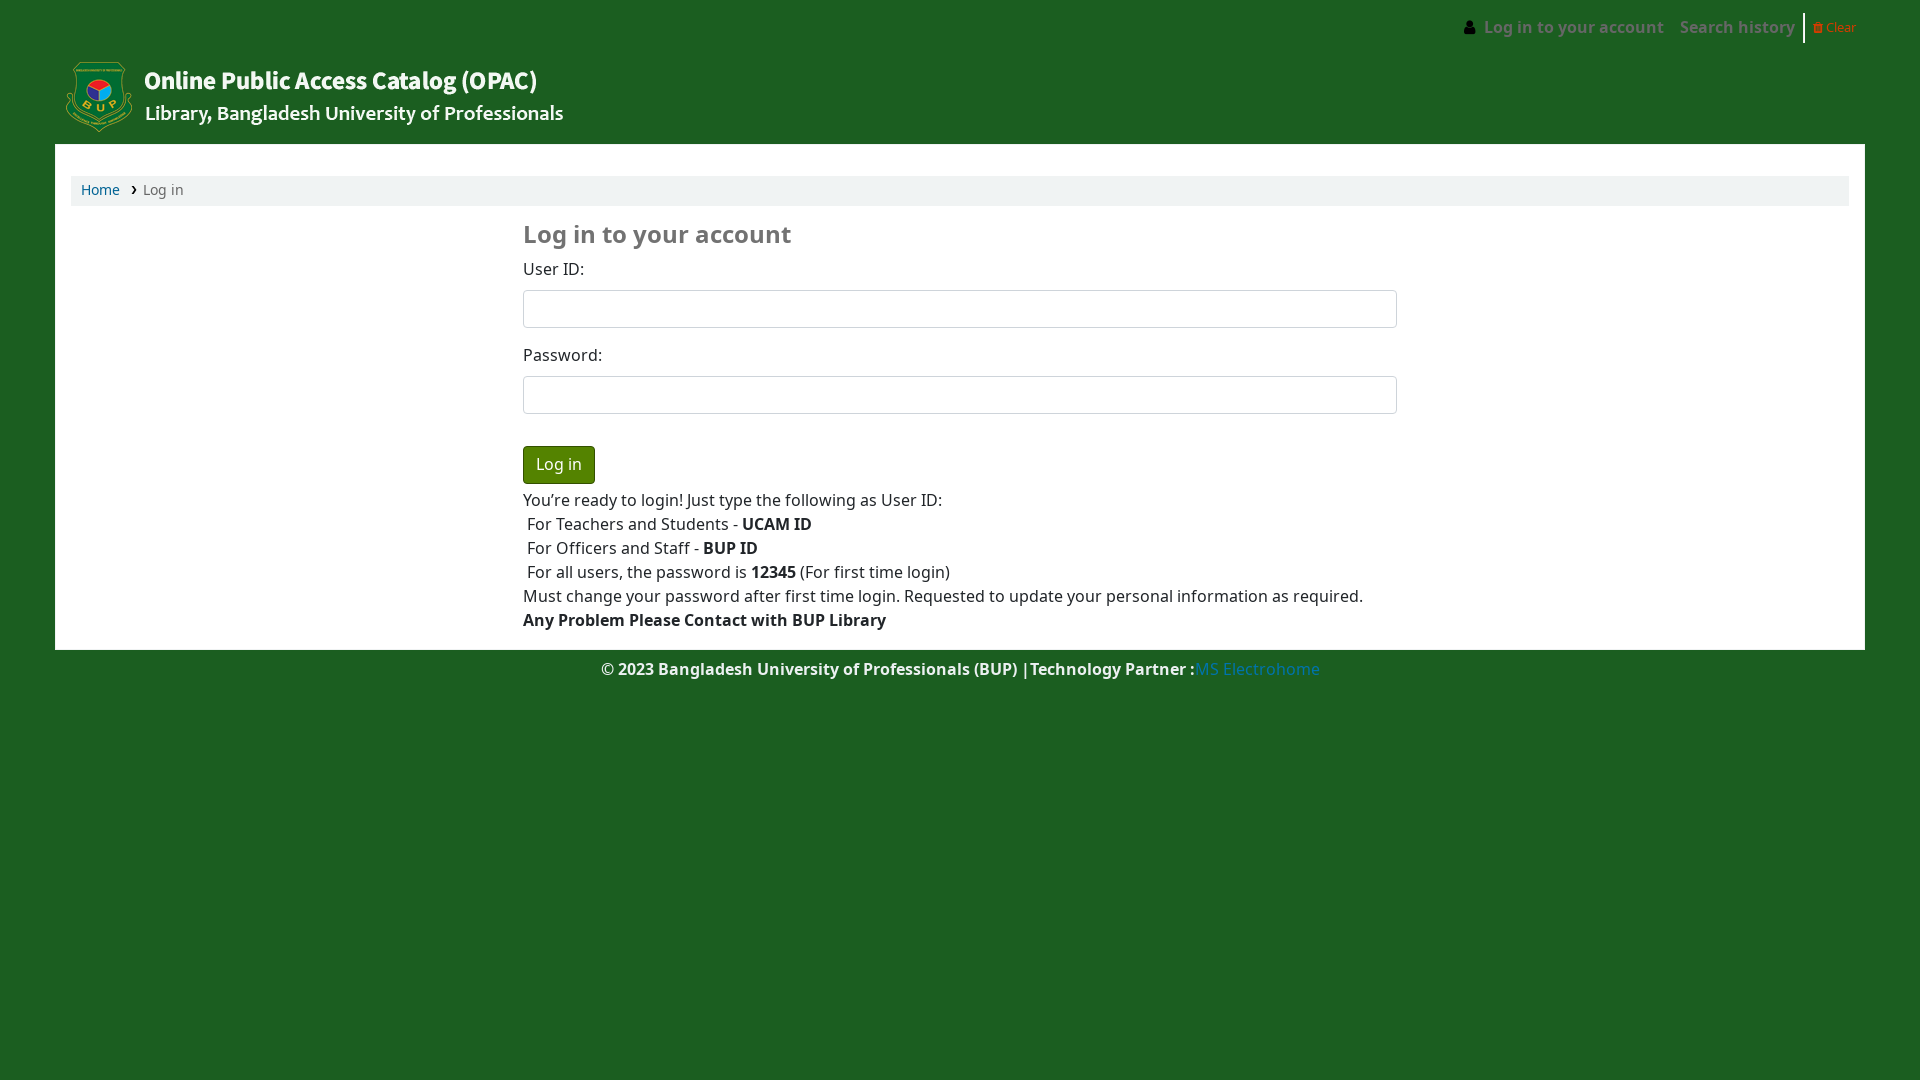 This screenshot has height=1080, width=1920. What do you see at coordinates (559, 465) in the screenshot?
I see `Log in` at bounding box center [559, 465].